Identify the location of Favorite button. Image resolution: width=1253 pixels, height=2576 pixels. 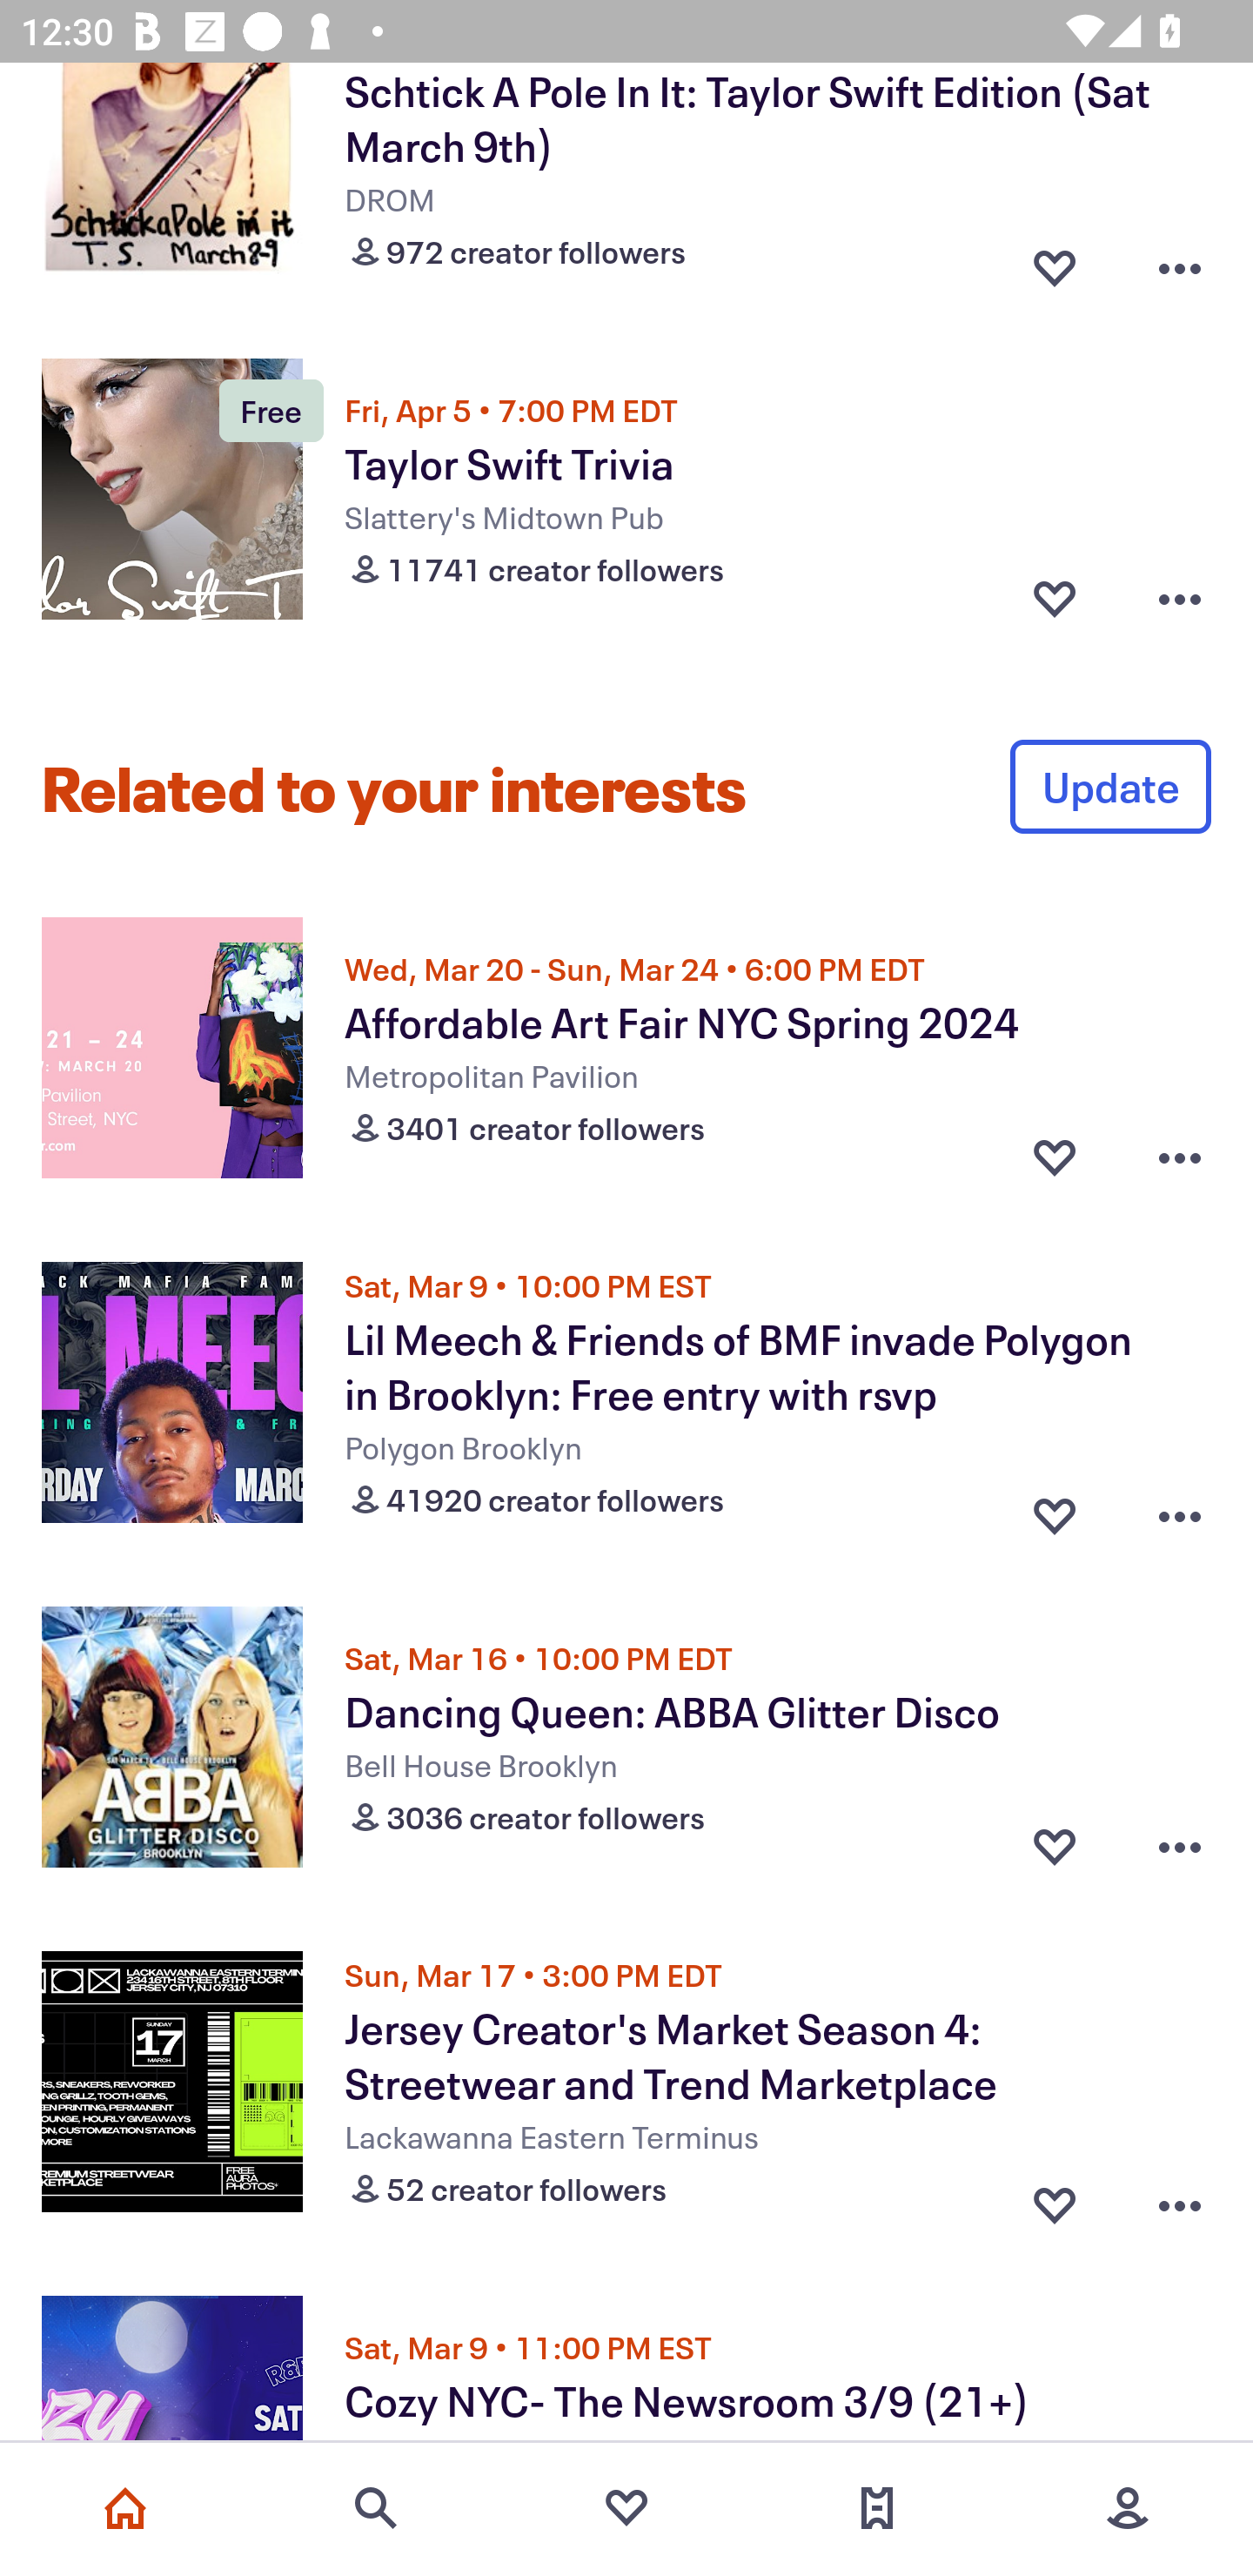
(1055, 599).